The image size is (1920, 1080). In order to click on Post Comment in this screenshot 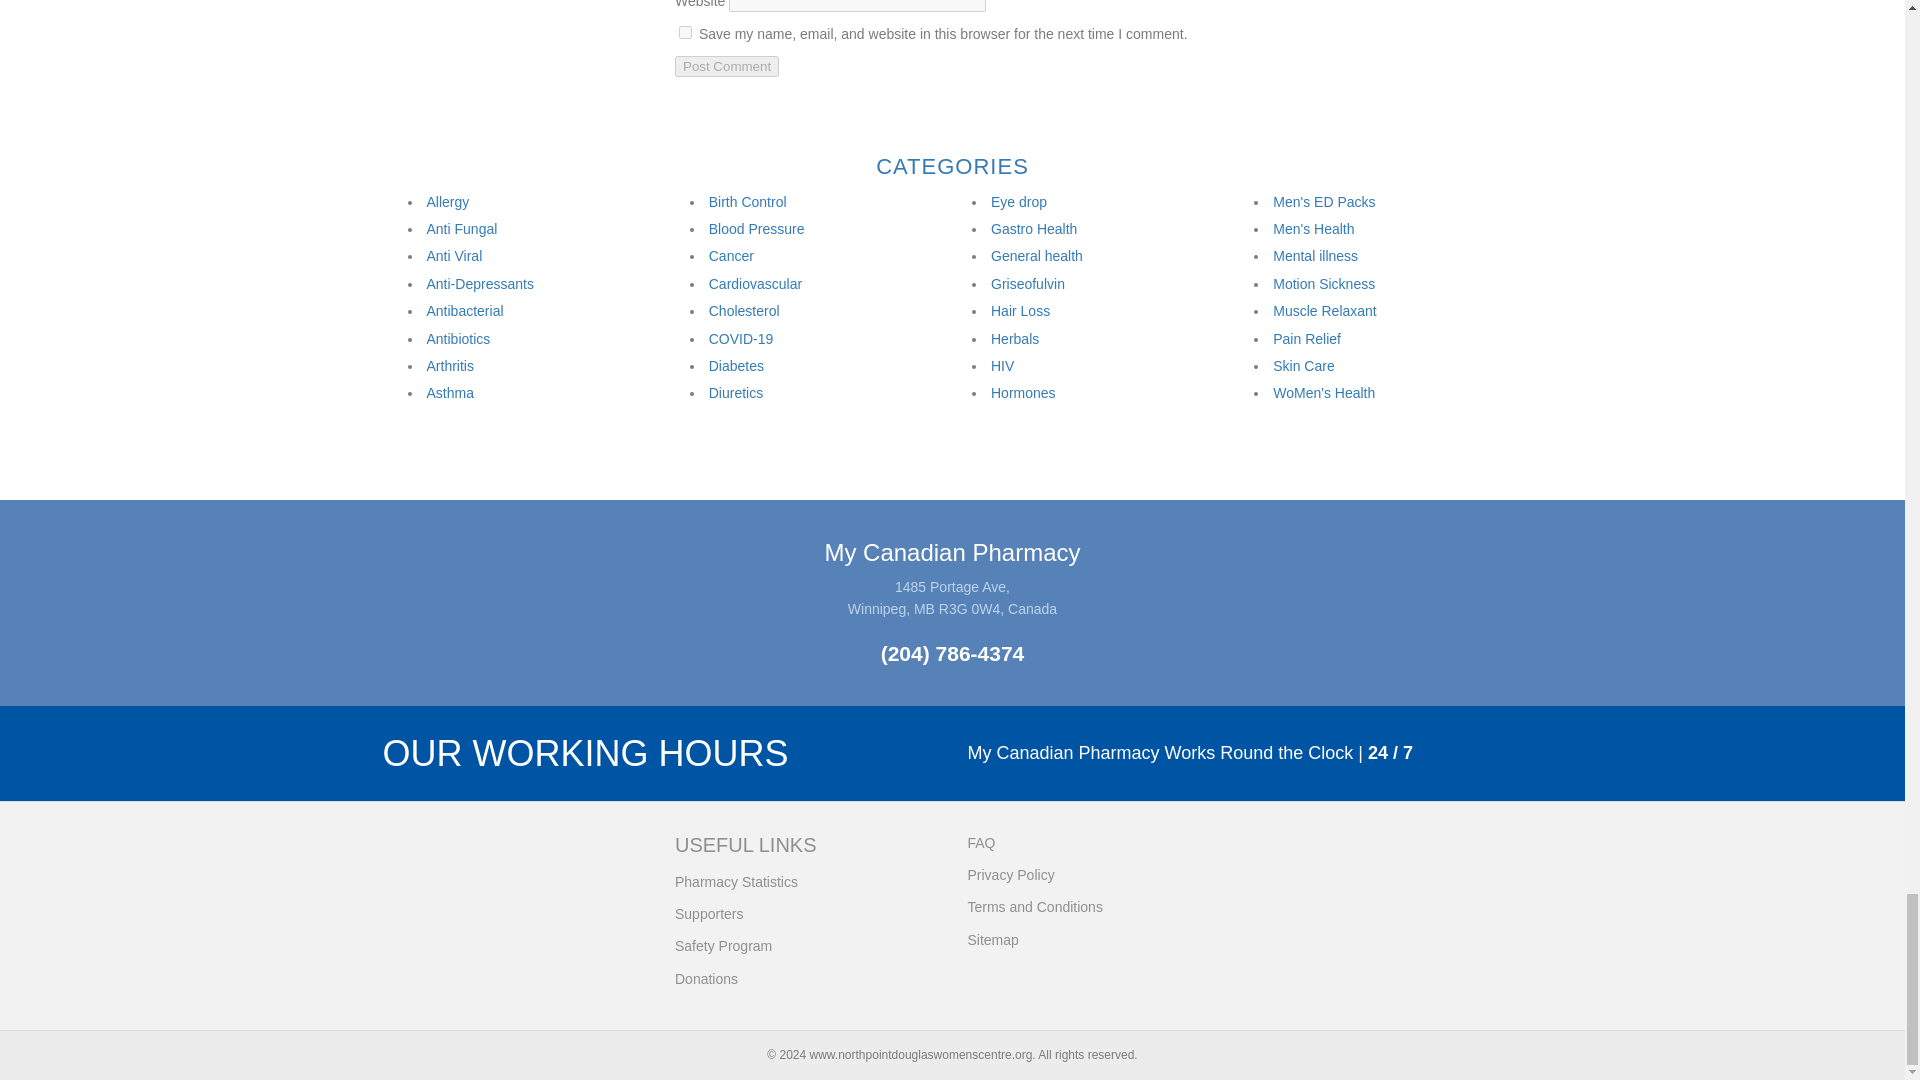, I will do `click(727, 66)`.